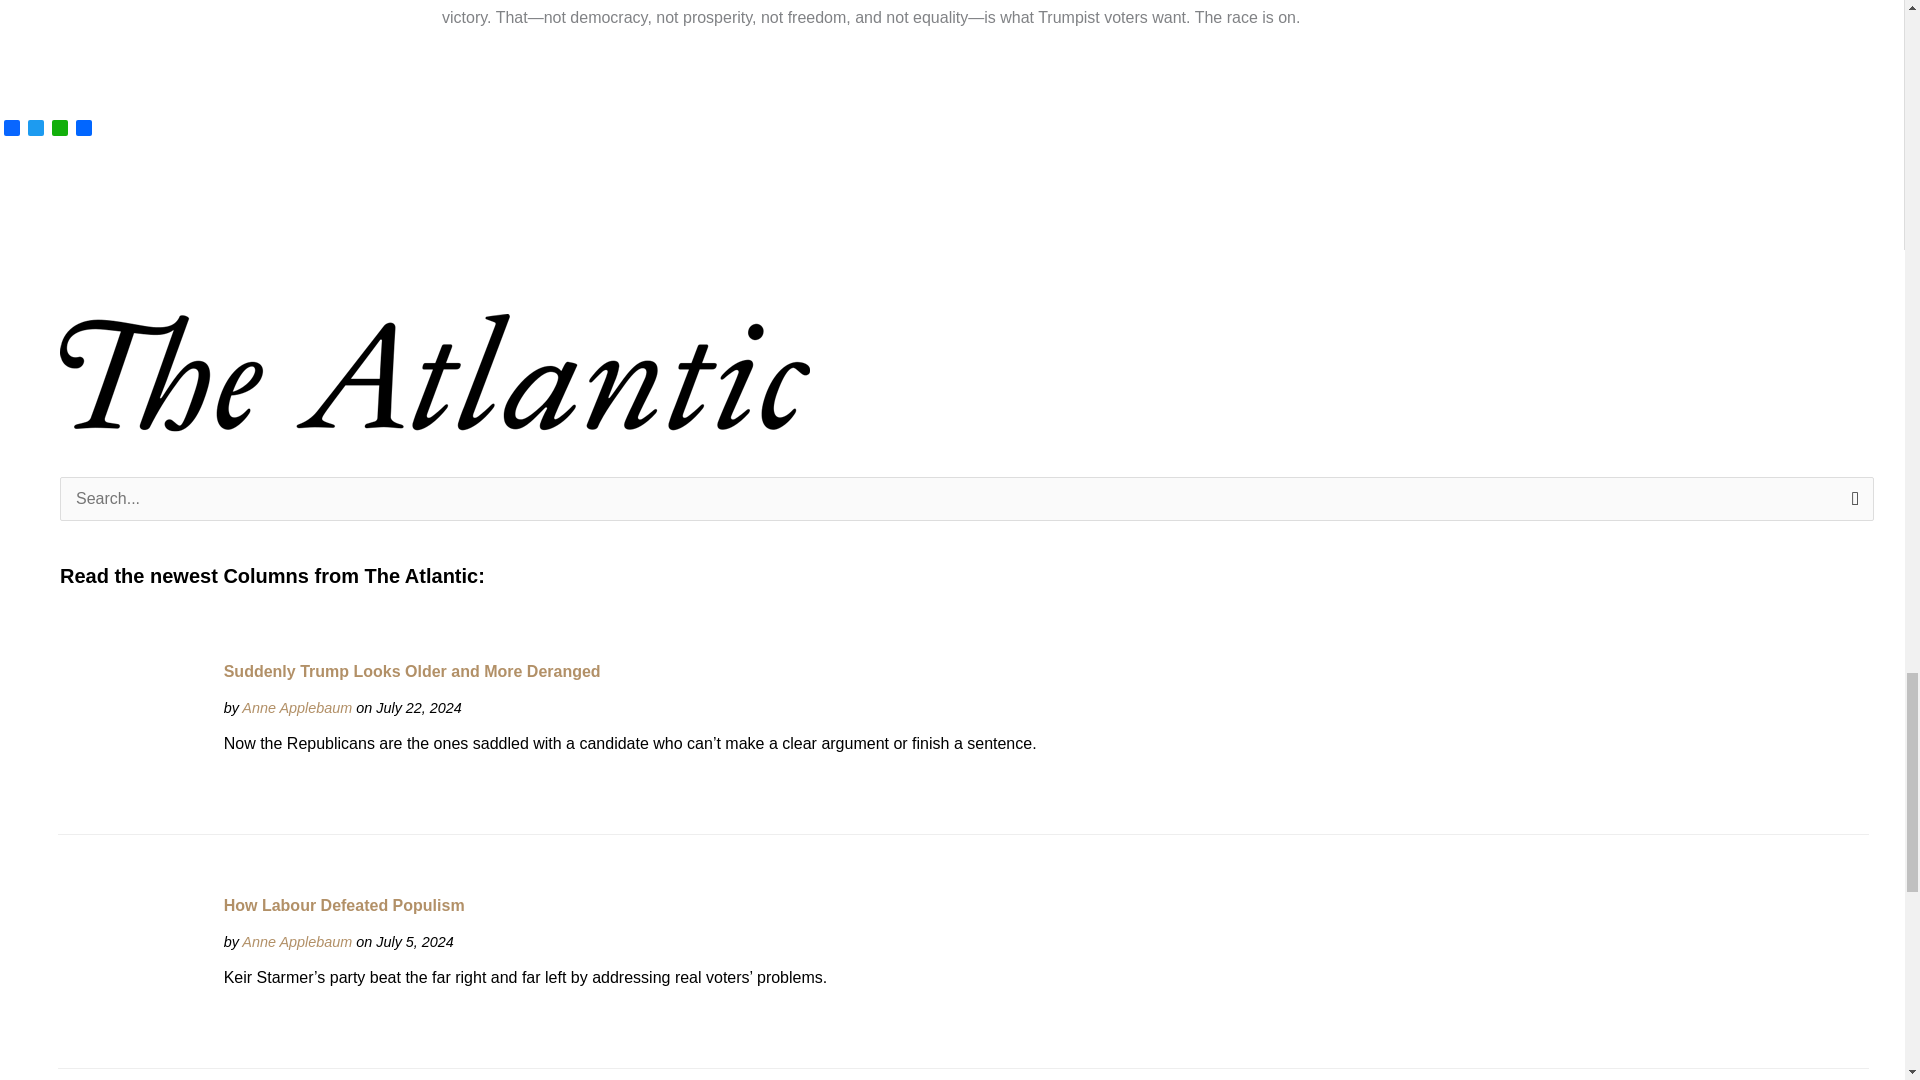 Image resolution: width=1920 pixels, height=1080 pixels. Describe the element at coordinates (296, 708) in the screenshot. I see `www.theatlantic.com` at that location.